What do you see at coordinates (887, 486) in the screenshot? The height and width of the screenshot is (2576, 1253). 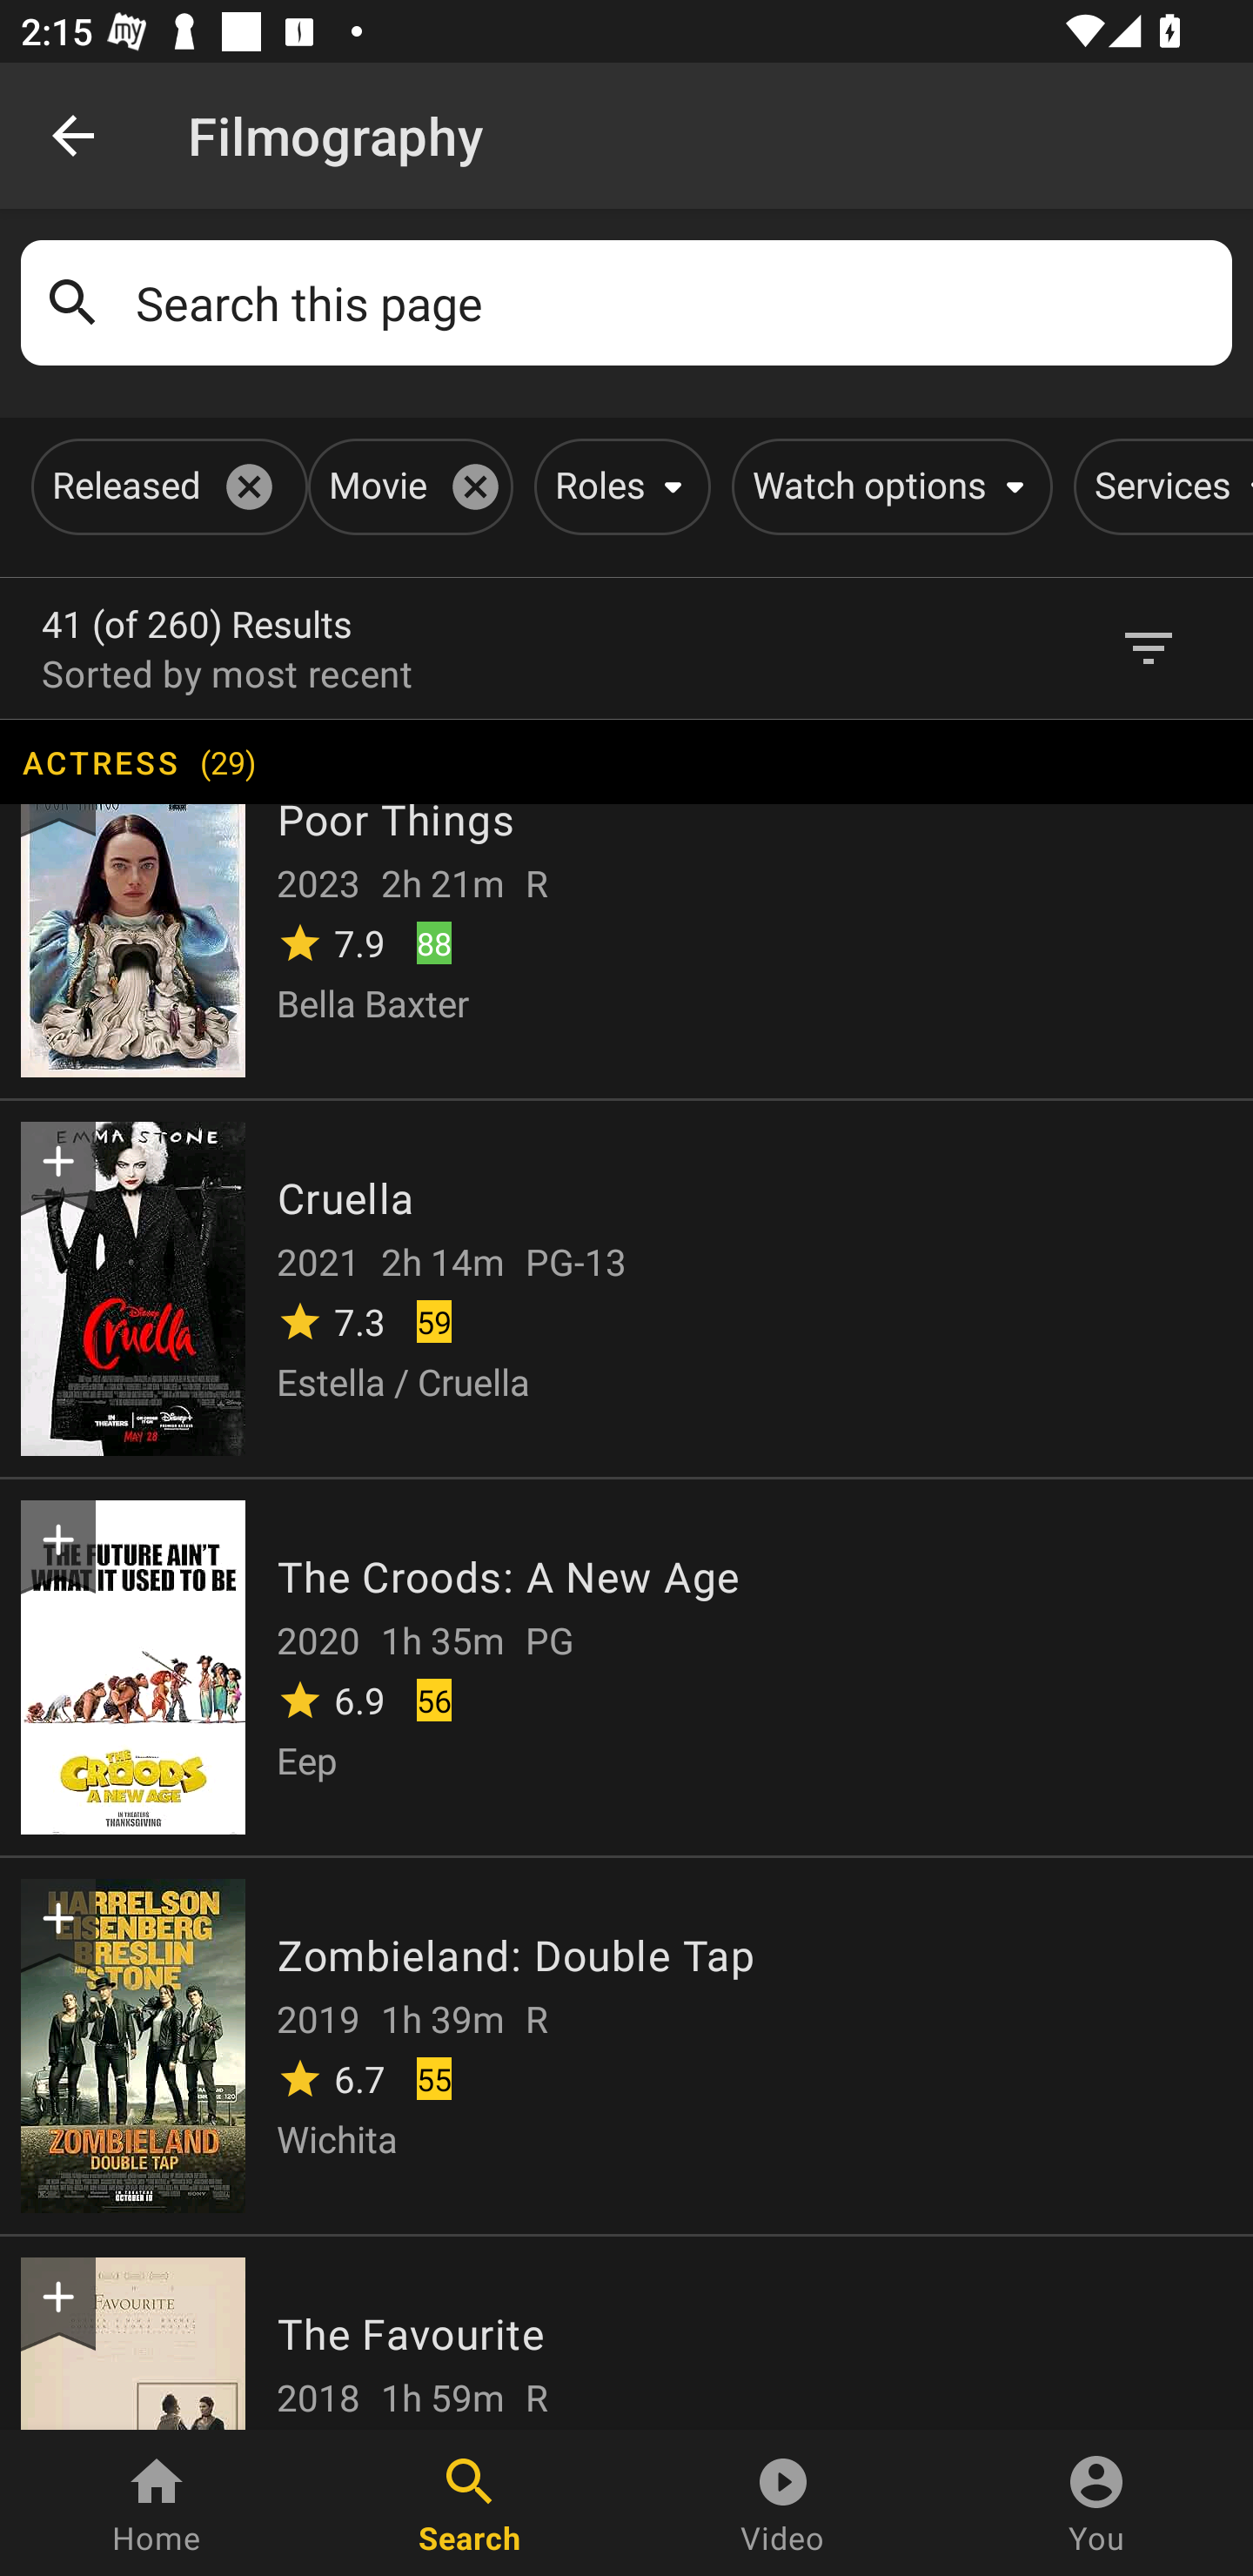 I see `Watch options` at bounding box center [887, 486].